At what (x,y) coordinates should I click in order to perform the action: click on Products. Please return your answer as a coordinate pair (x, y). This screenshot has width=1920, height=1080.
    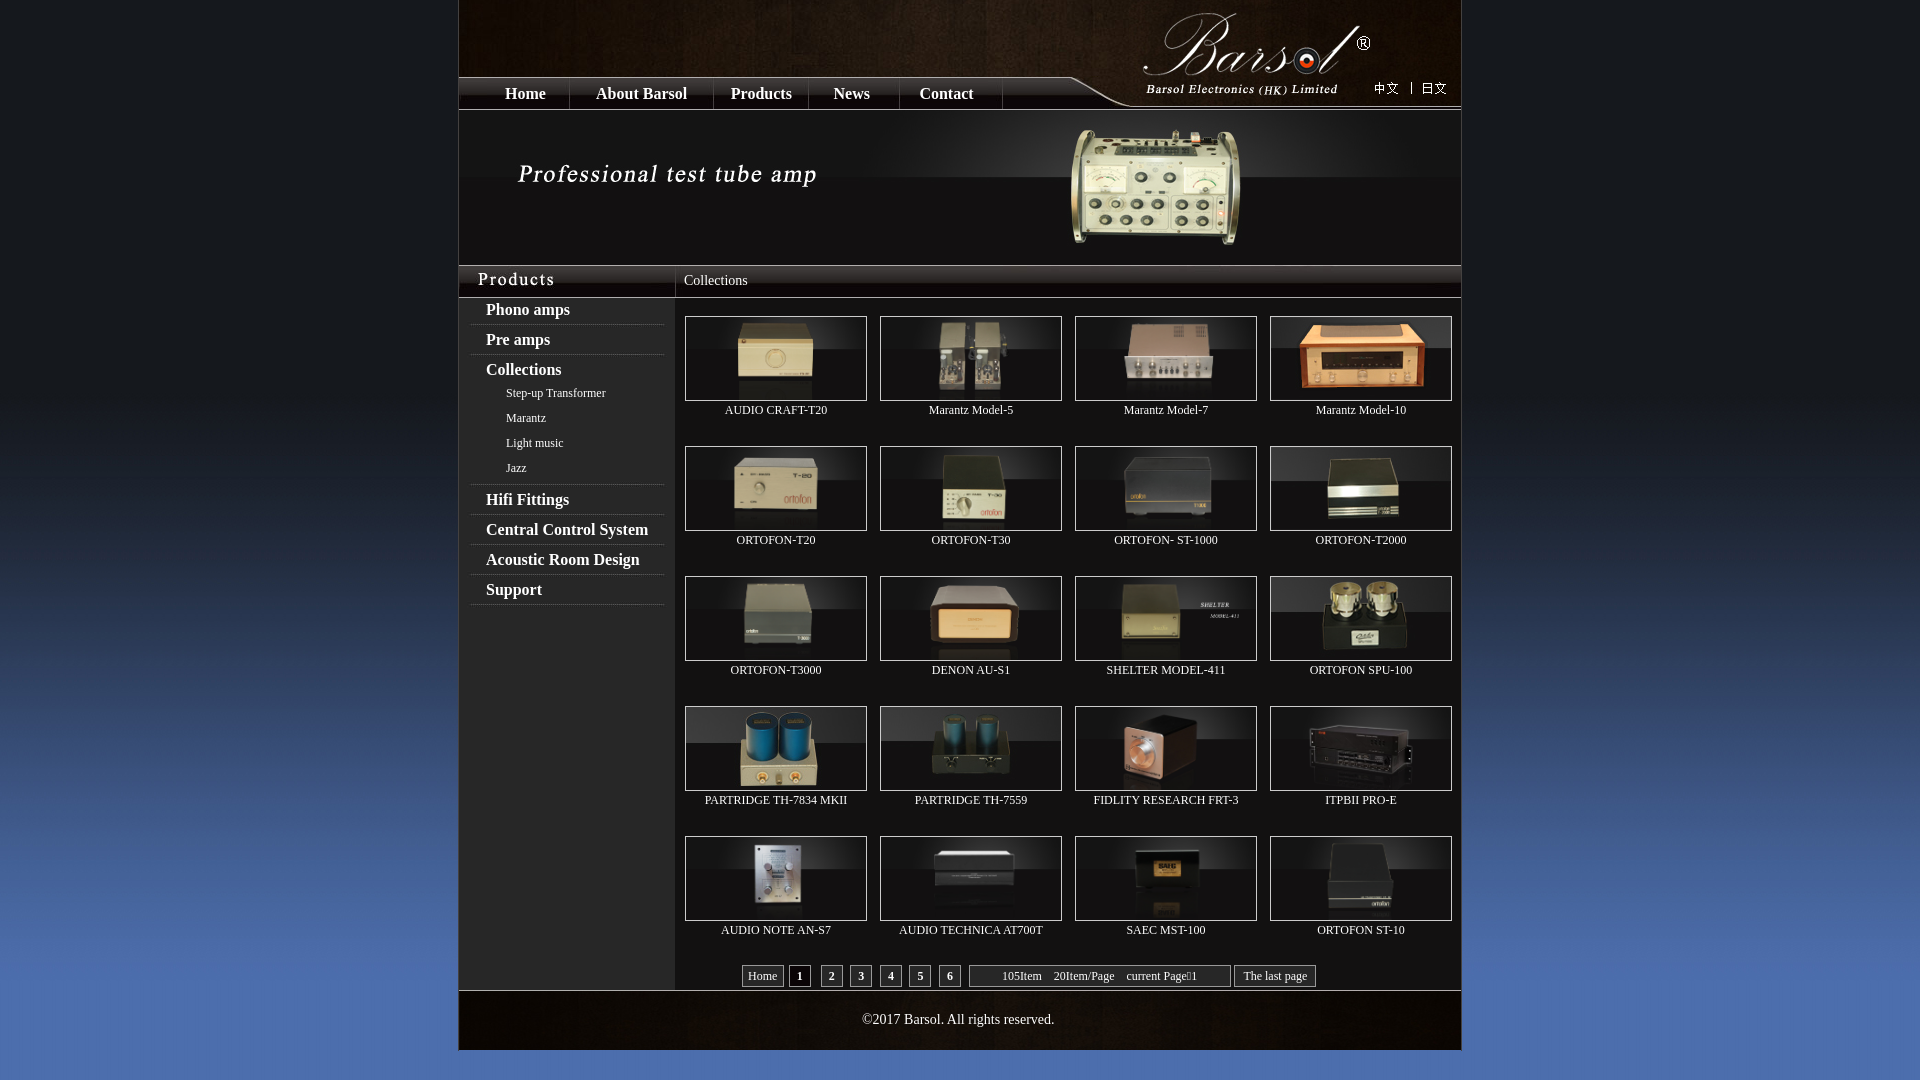
    Looking at the image, I should click on (761, 94).